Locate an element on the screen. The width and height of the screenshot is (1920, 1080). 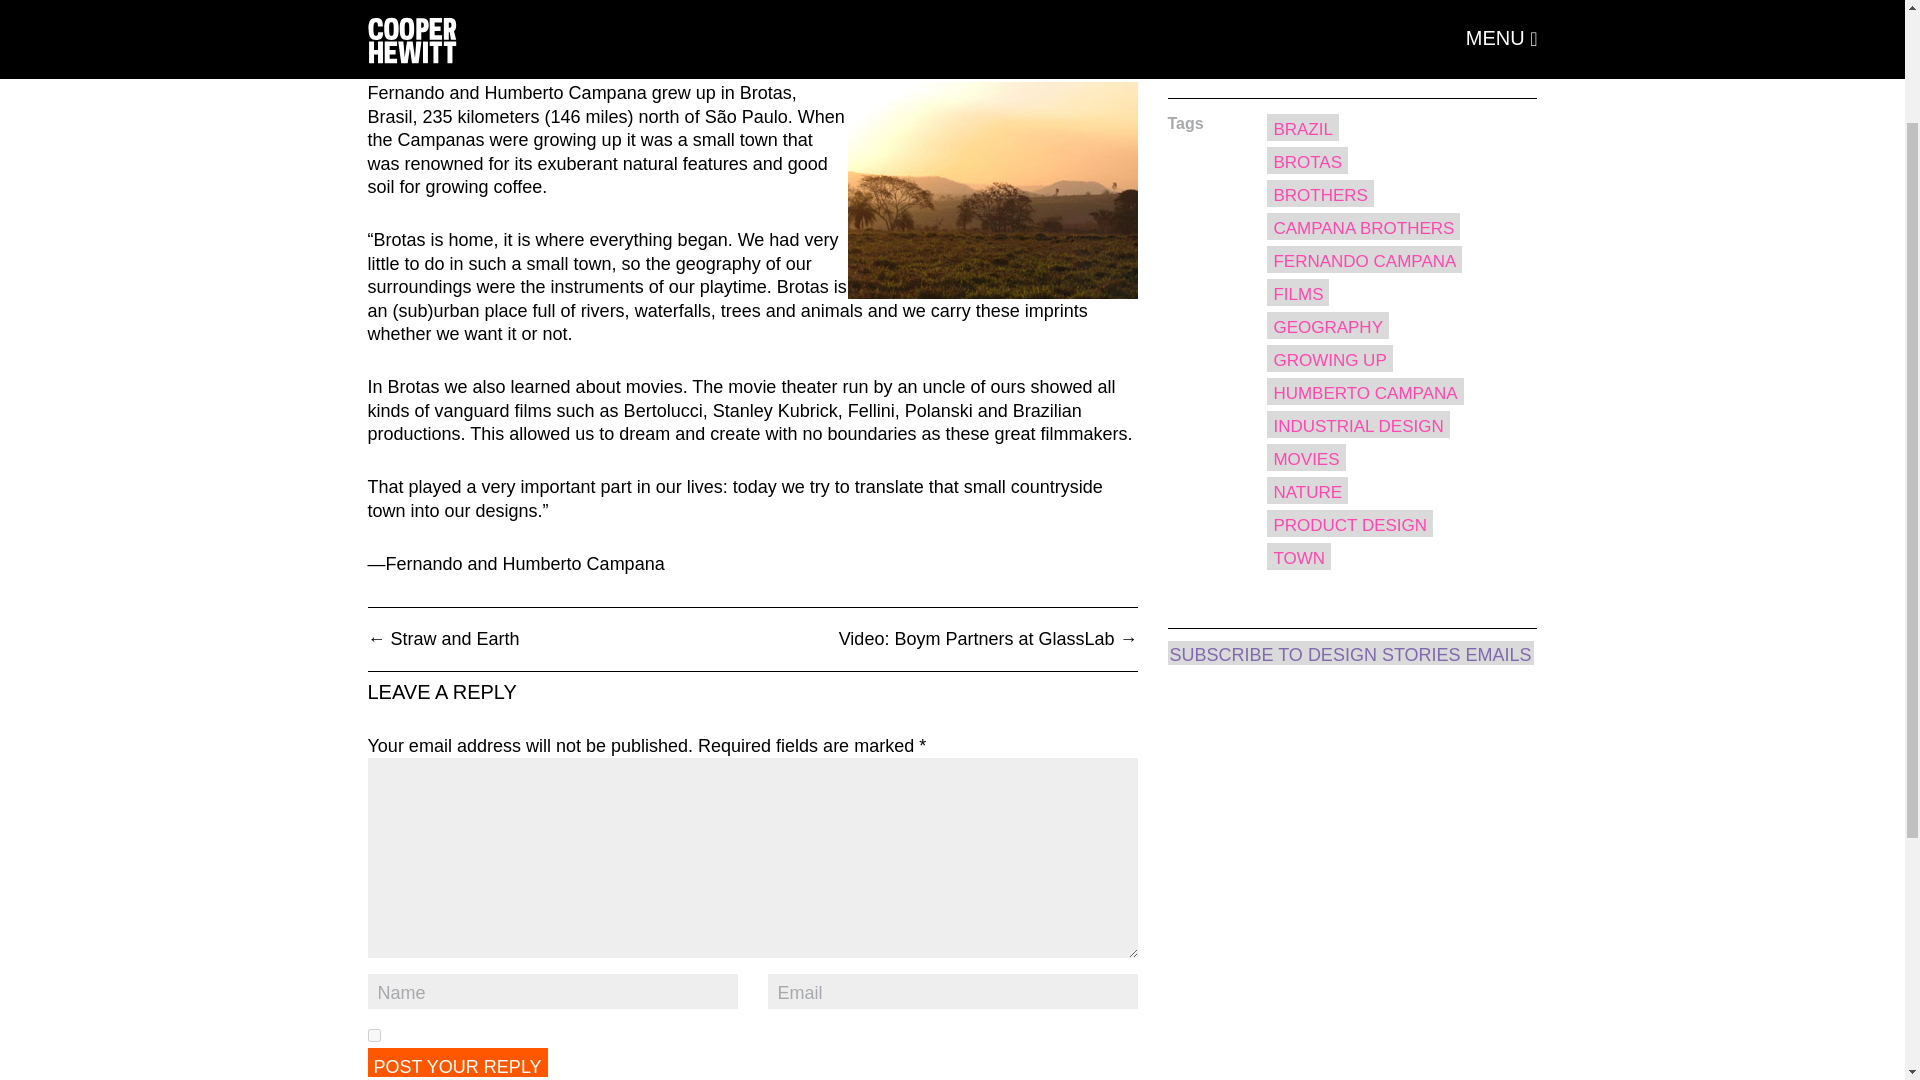
Click to print is located at coordinates (1400, 47).